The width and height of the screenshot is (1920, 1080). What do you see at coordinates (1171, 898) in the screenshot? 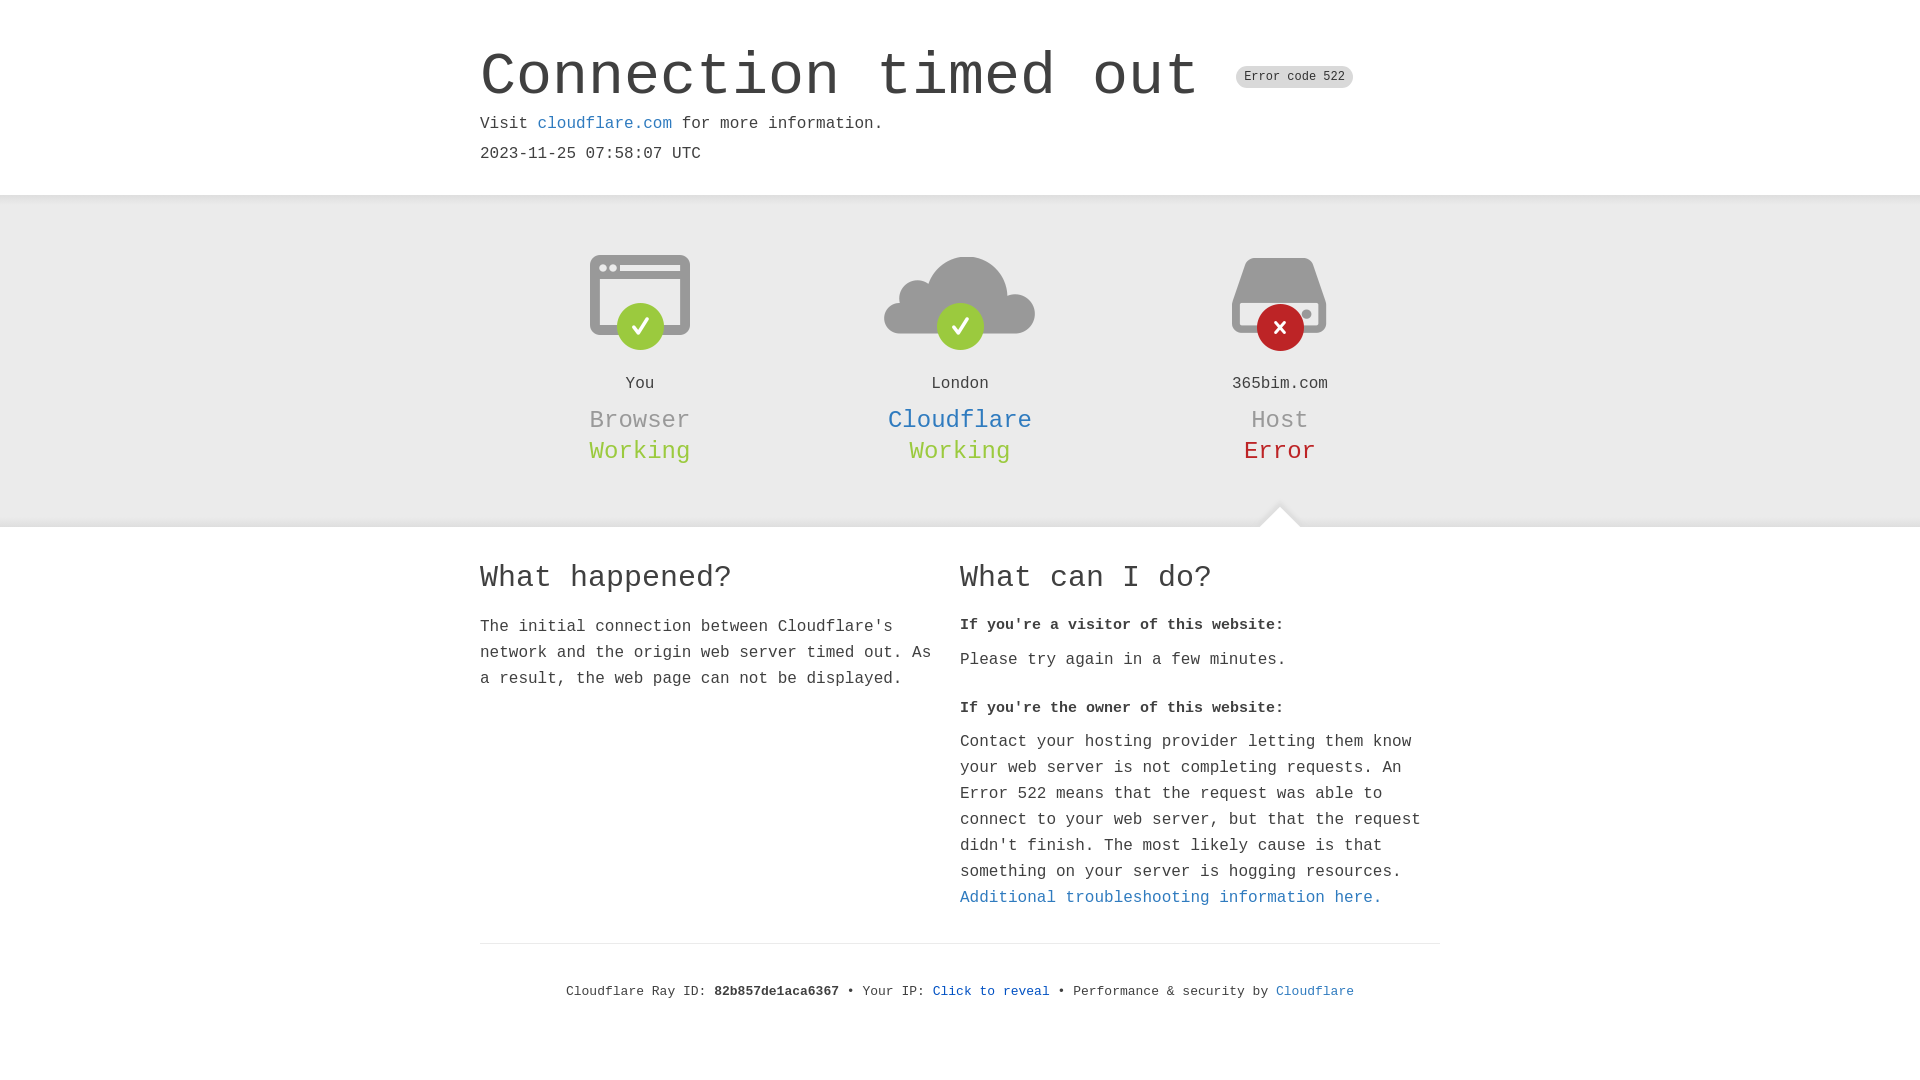
I see `Additional troubleshooting information here.` at bounding box center [1171, 898].